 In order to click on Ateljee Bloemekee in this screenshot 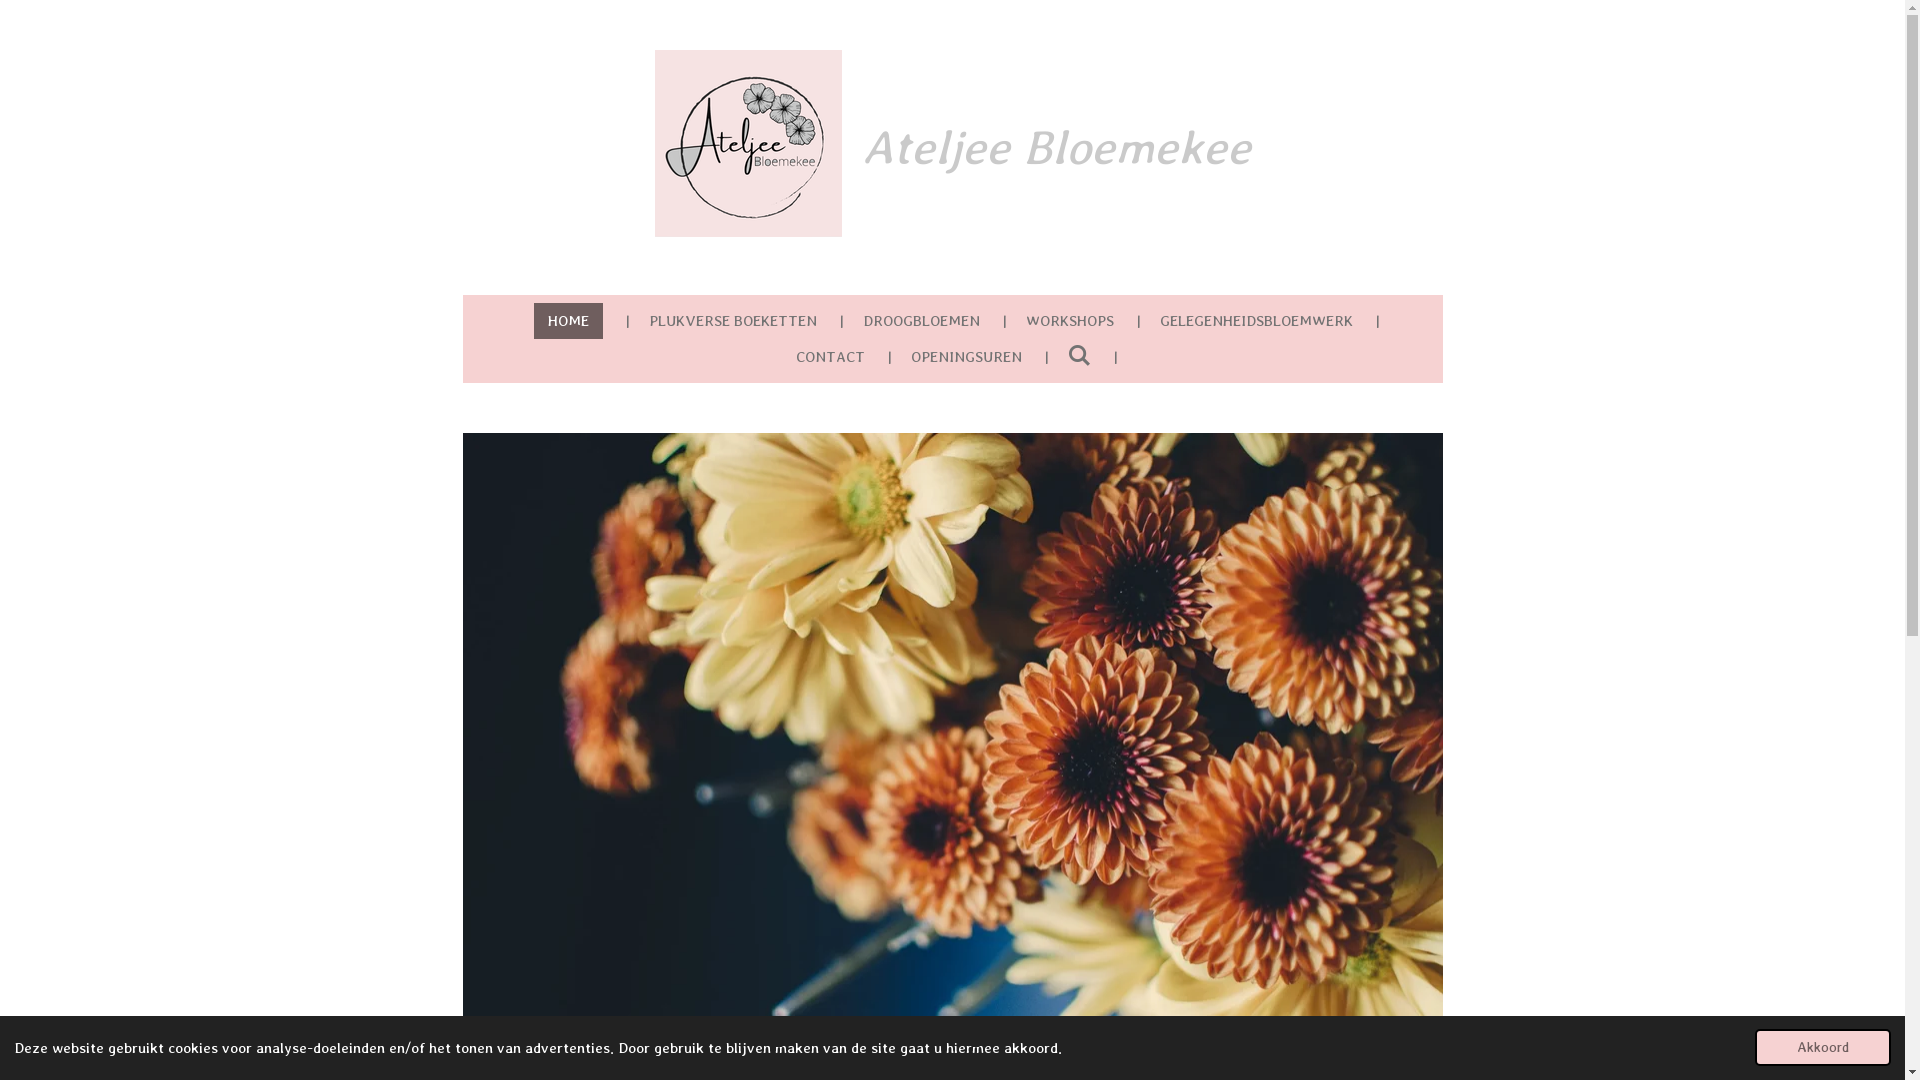, I will do `click(748, 144)`.